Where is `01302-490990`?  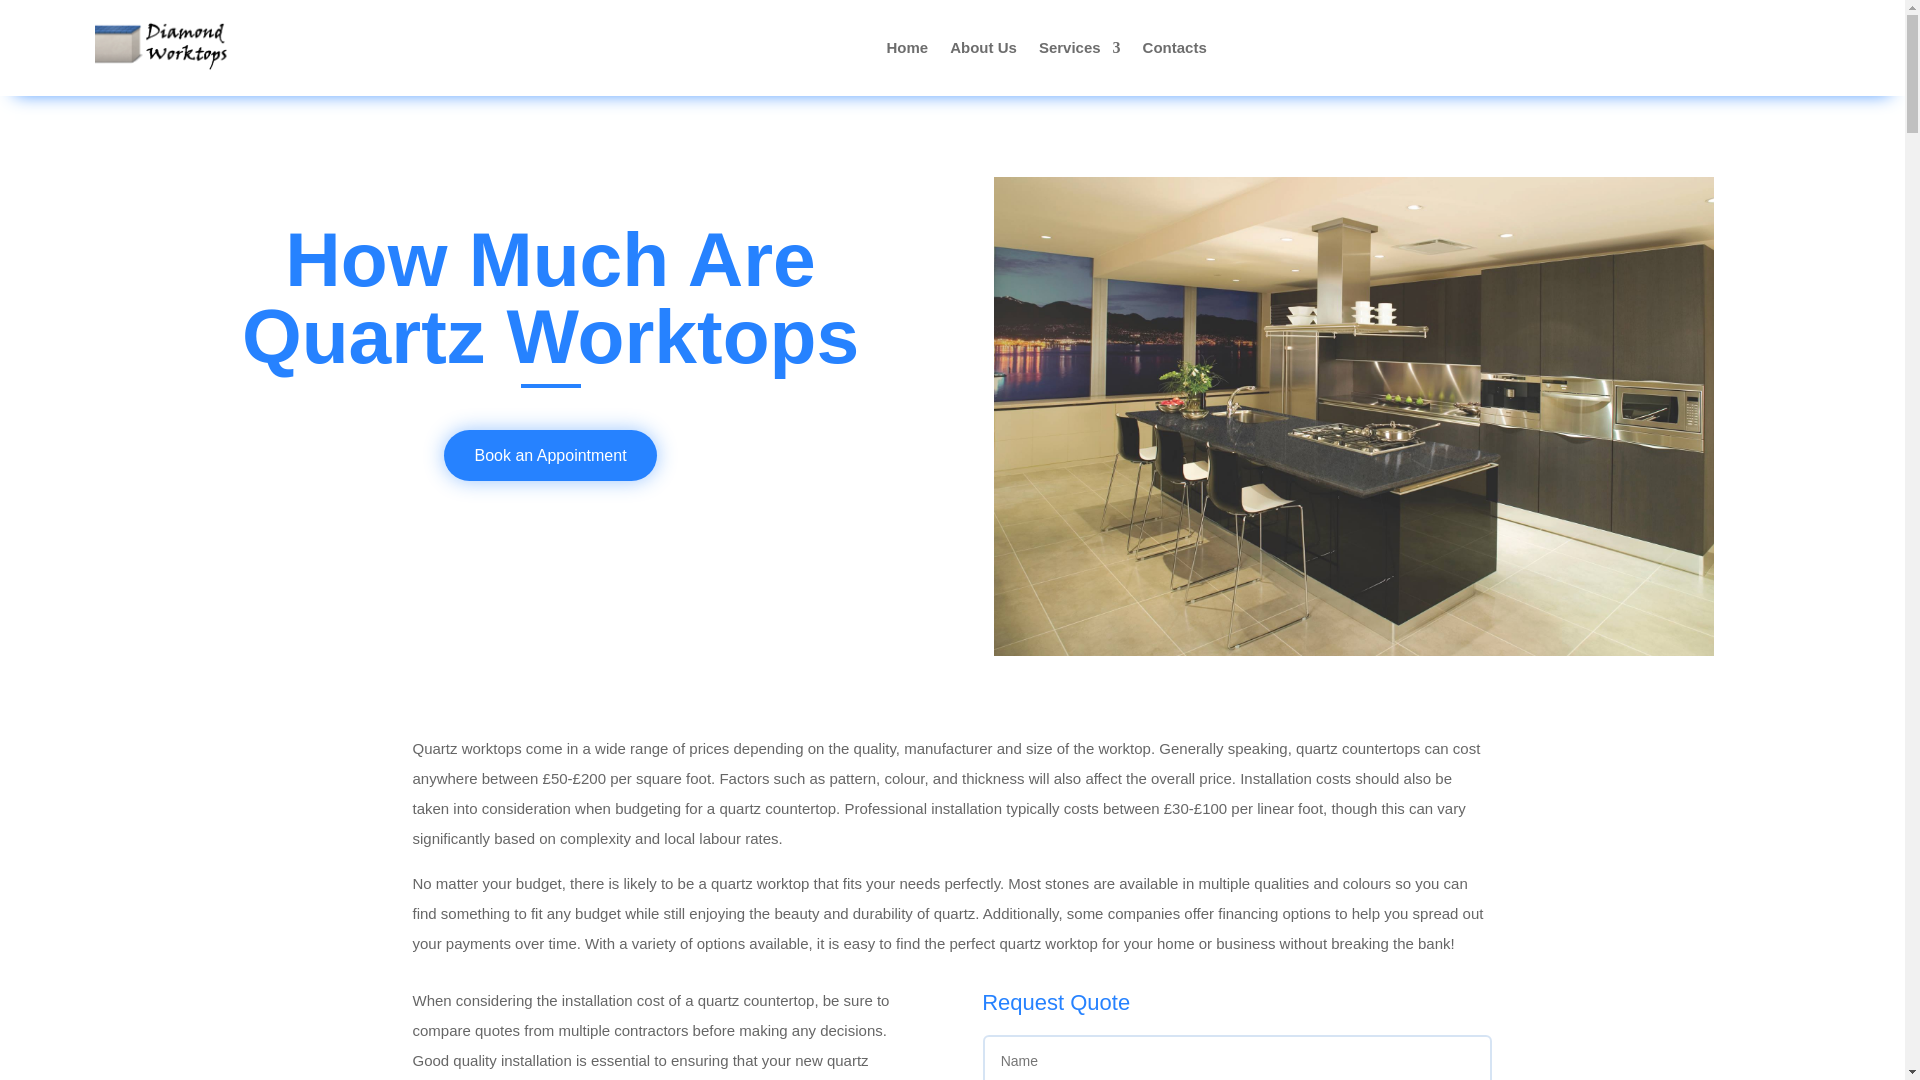
01302-490990 is located at coordinates (1748, 1).